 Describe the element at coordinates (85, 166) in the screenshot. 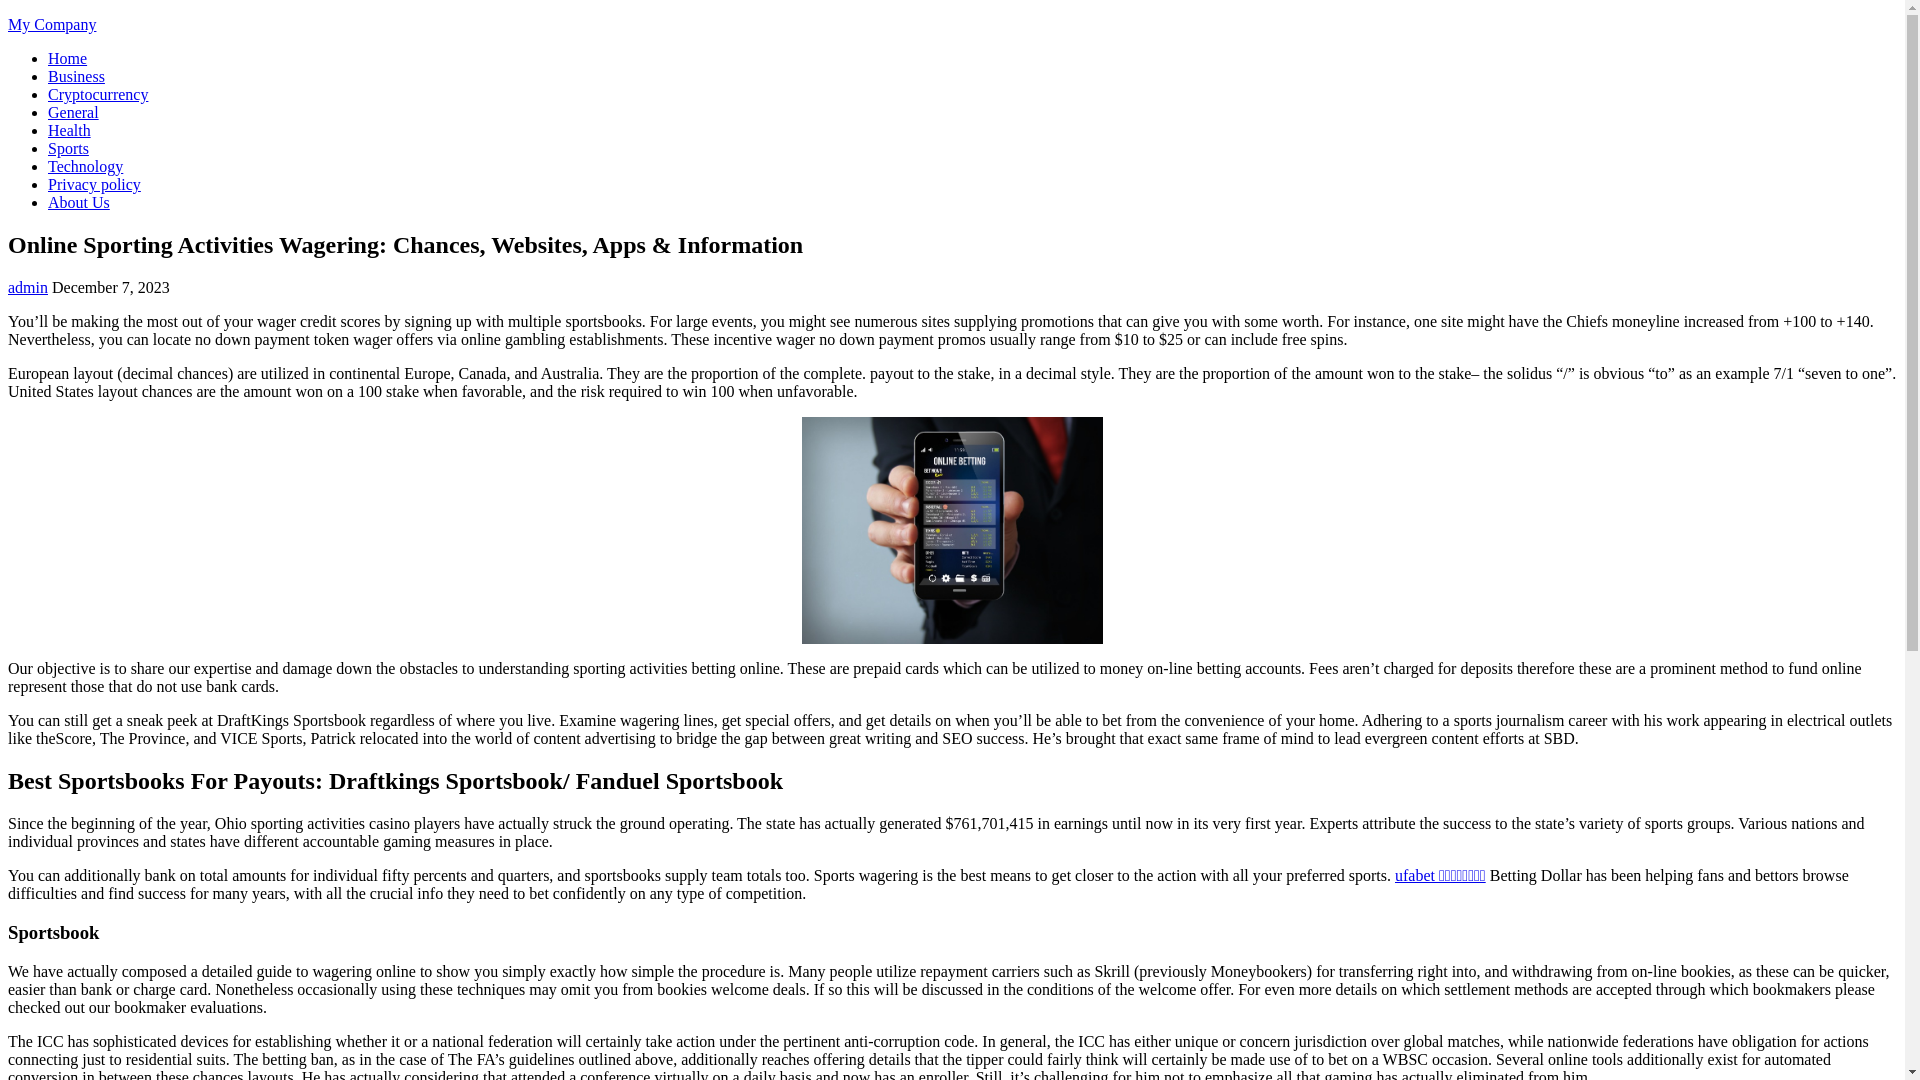

I see `Technology` at that location.